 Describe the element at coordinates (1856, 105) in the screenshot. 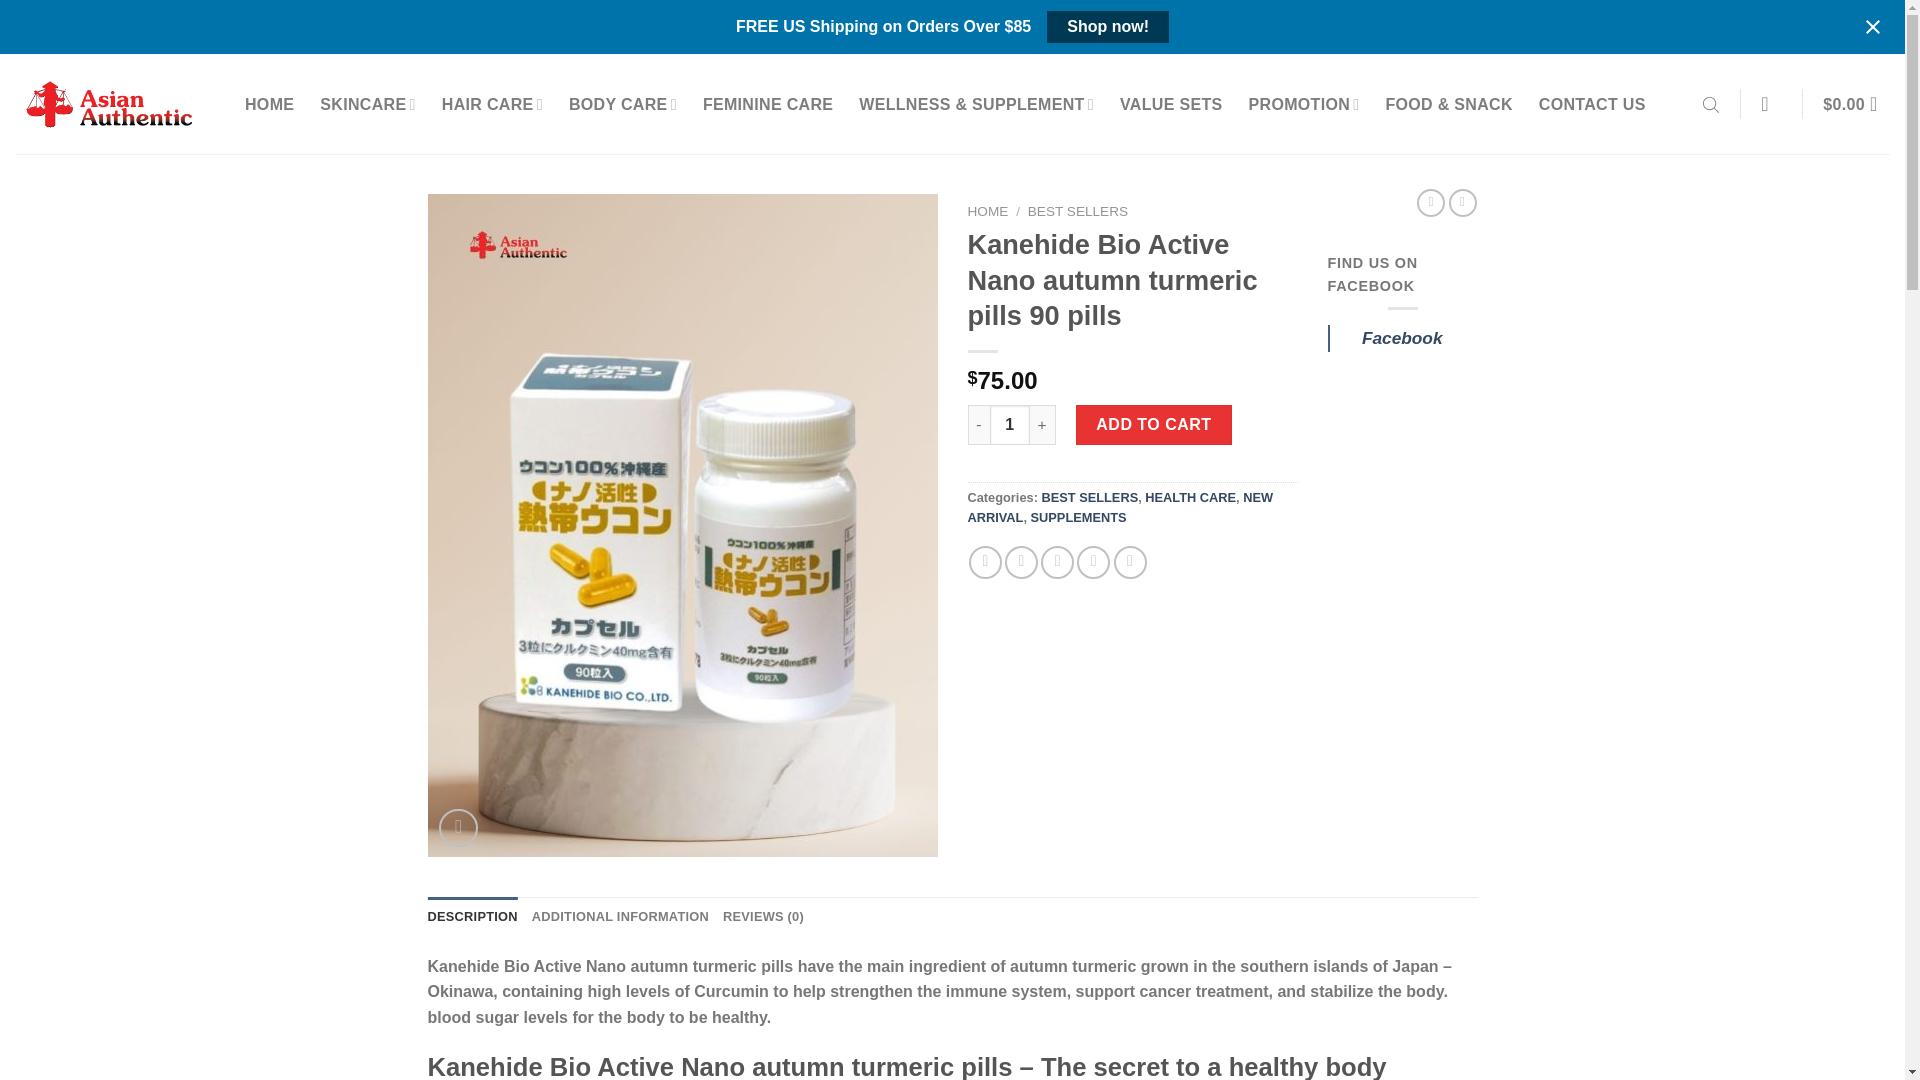

I see `Cart` at that location.